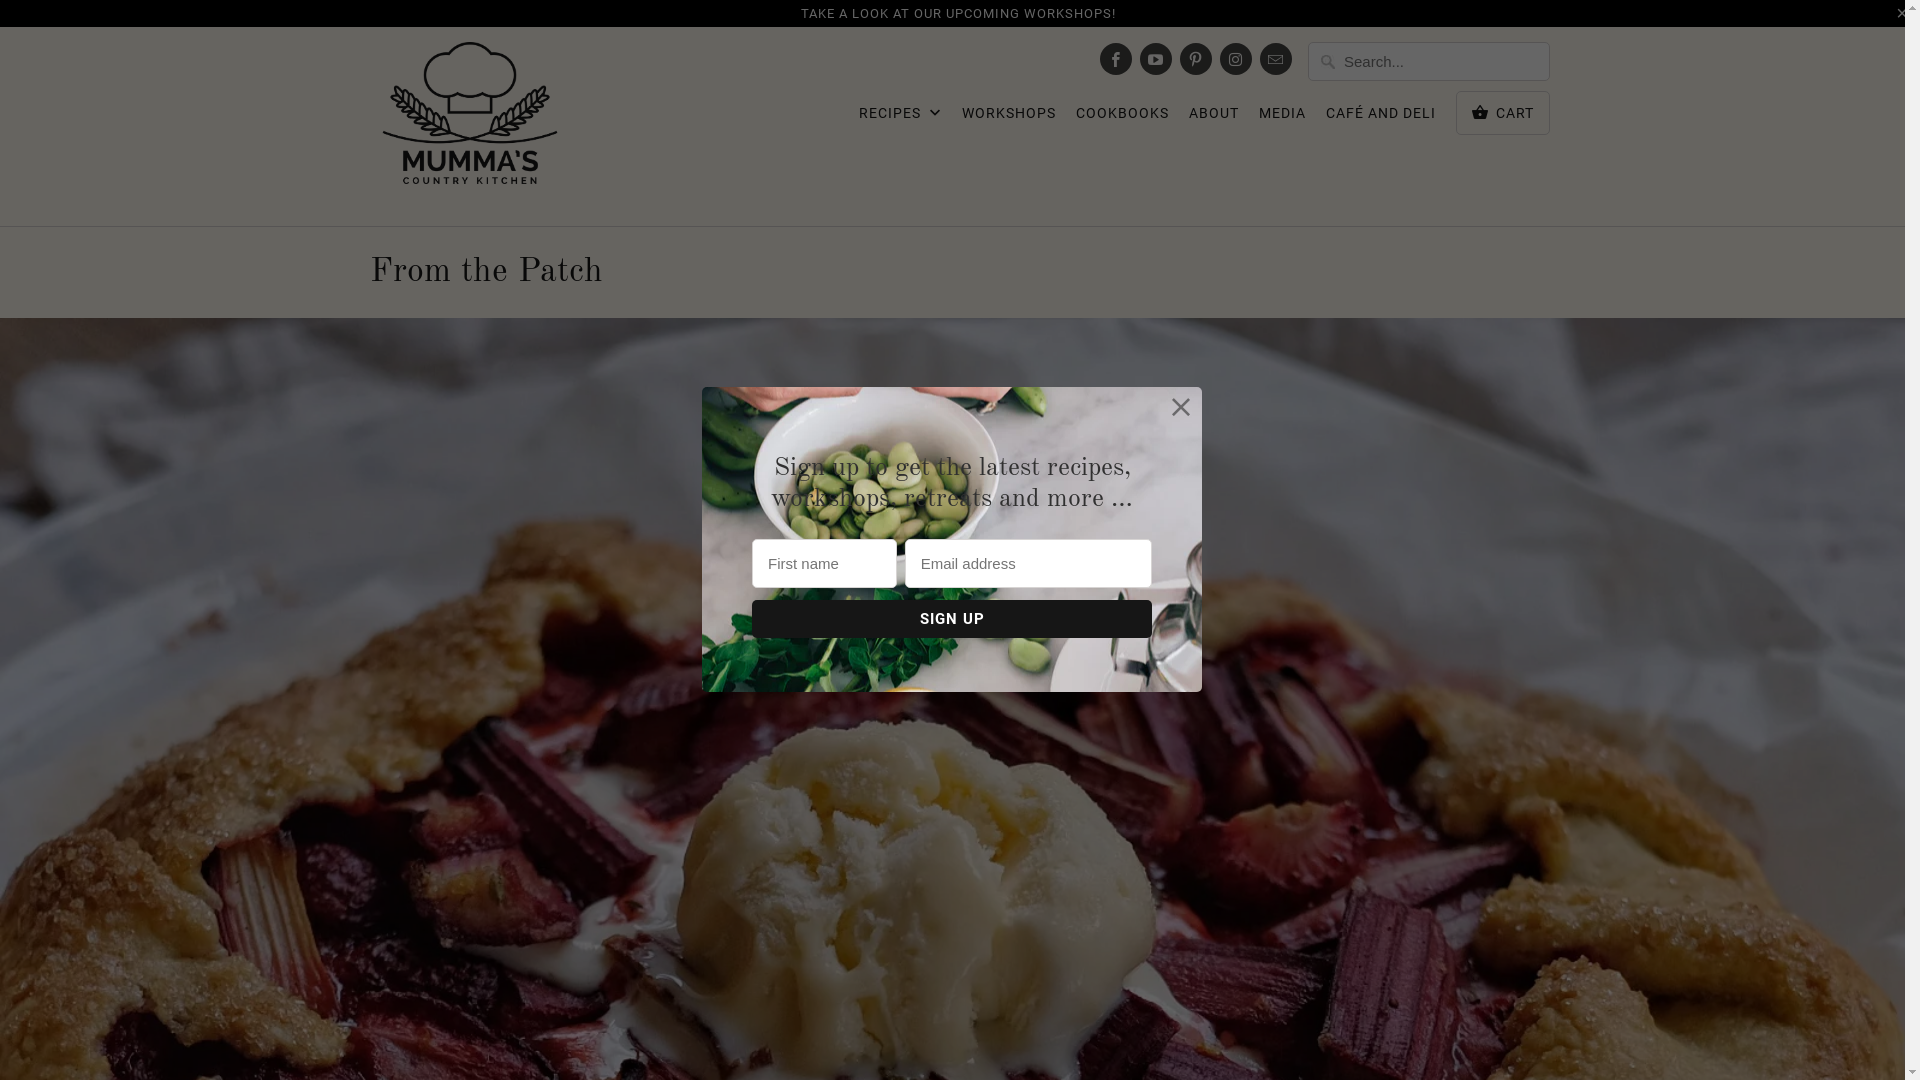 Image resolution: width=1920 pixels, height=1080 pixels. Describe the element at coordinates (1156, 59) in the screenshot. I see `Mumma's Country Kitchen on YouTube` at that location.